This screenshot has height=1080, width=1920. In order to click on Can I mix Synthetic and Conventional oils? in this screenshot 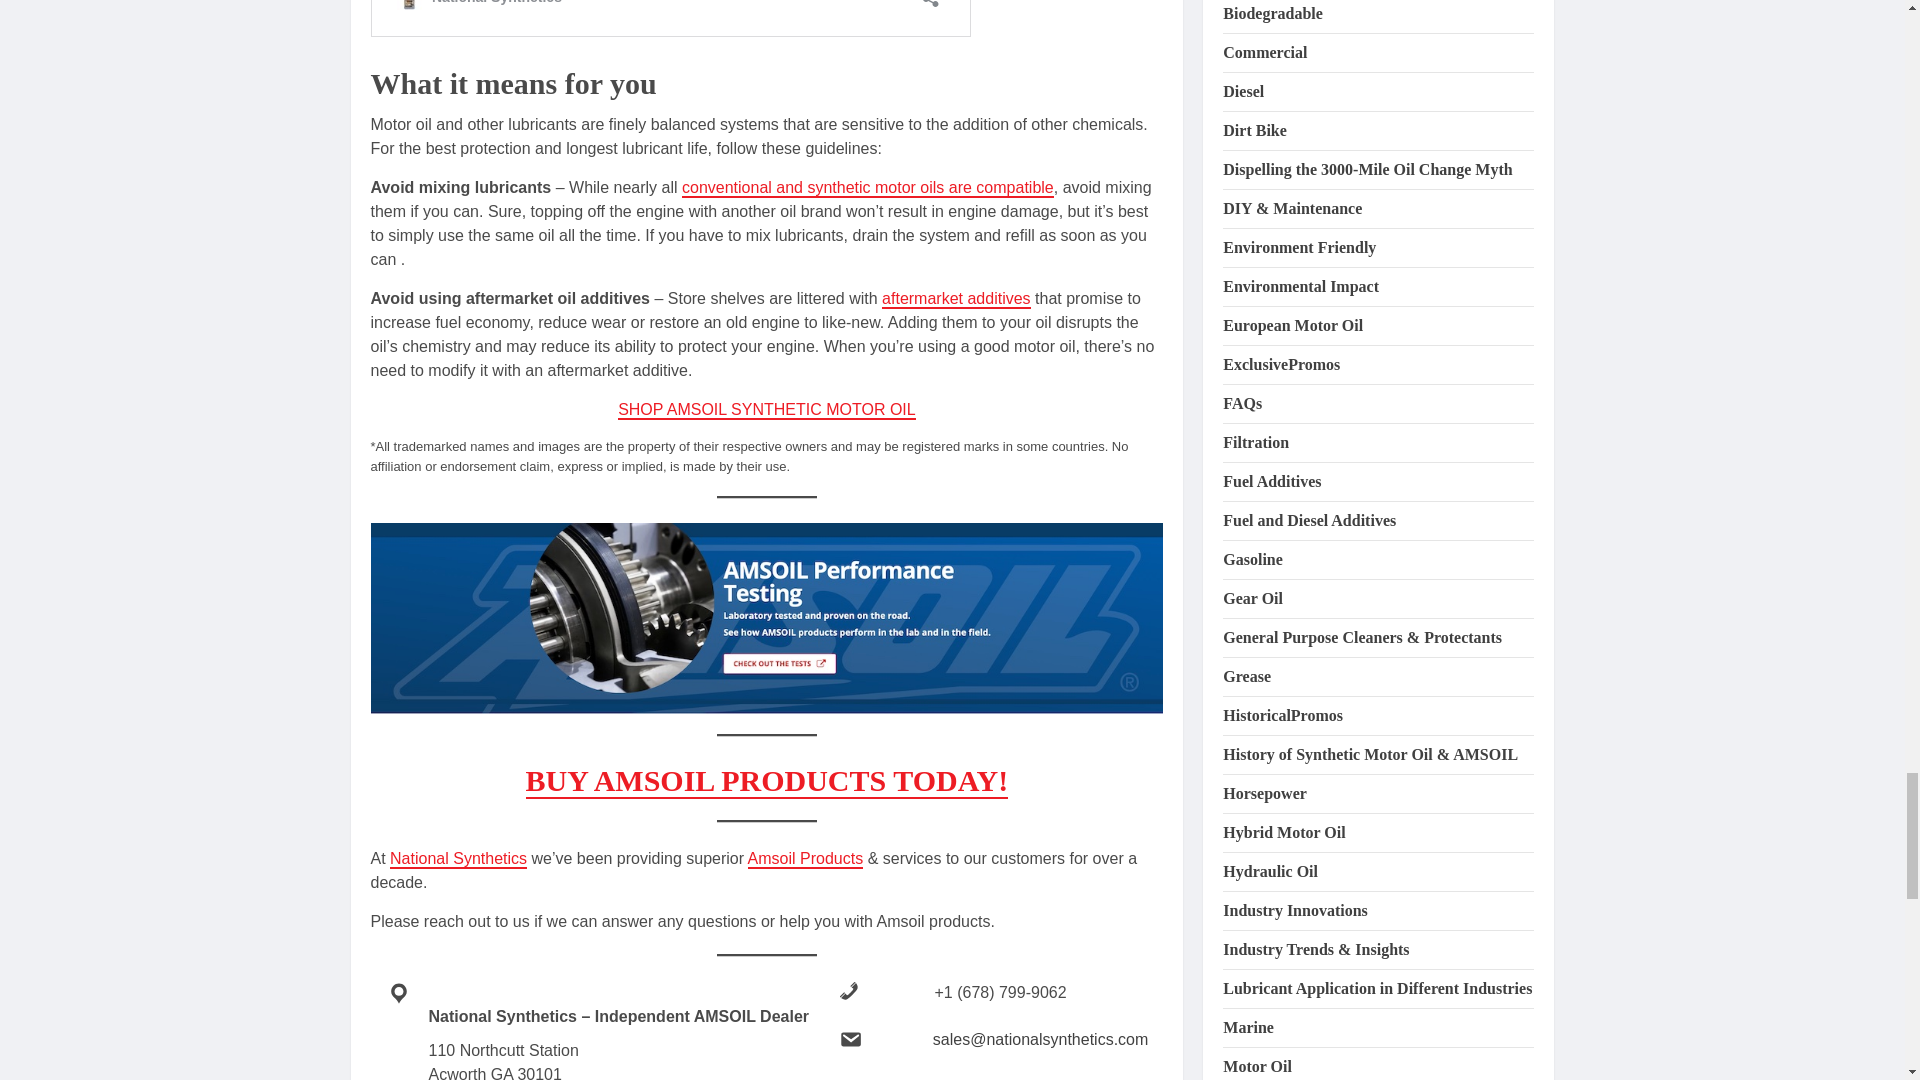, I will do `click(868, 188)`.